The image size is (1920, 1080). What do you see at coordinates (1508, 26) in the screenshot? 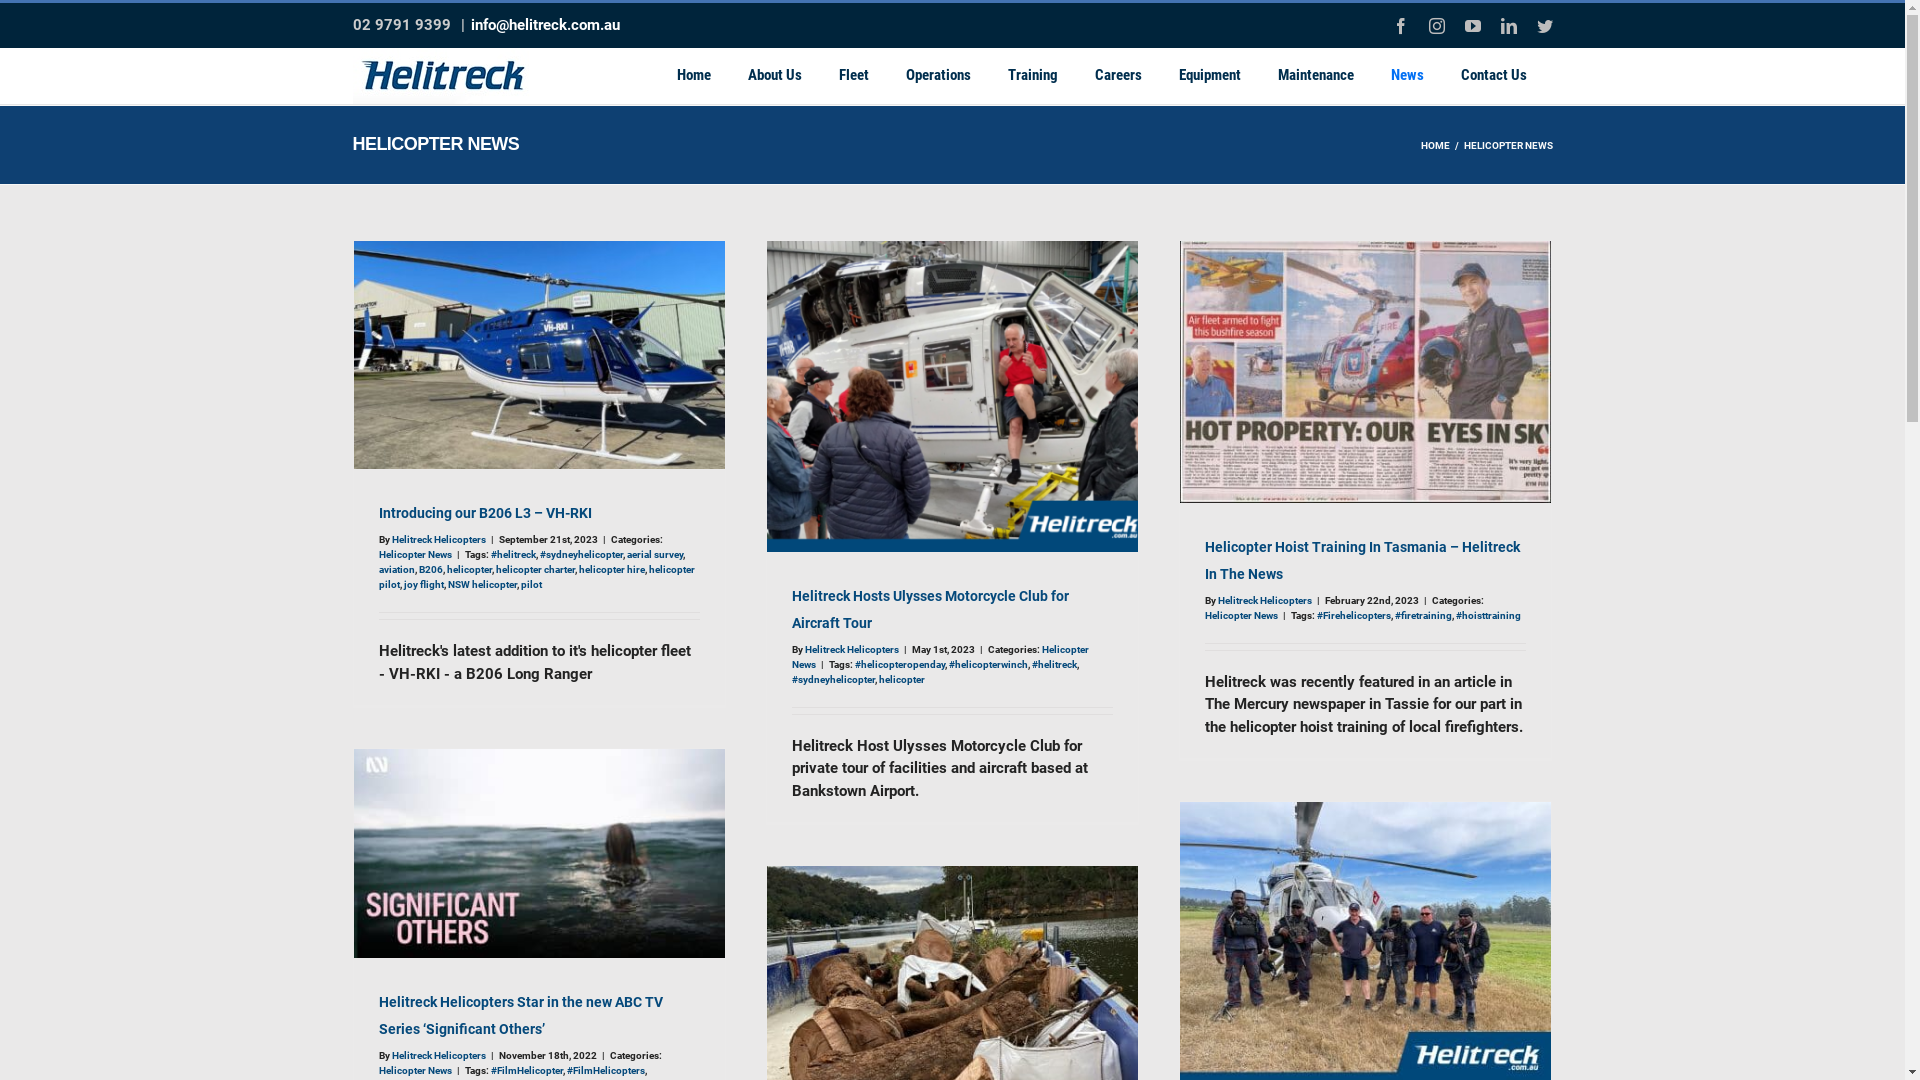
I see `LinkedIn` at bounding box center [1508, 26].